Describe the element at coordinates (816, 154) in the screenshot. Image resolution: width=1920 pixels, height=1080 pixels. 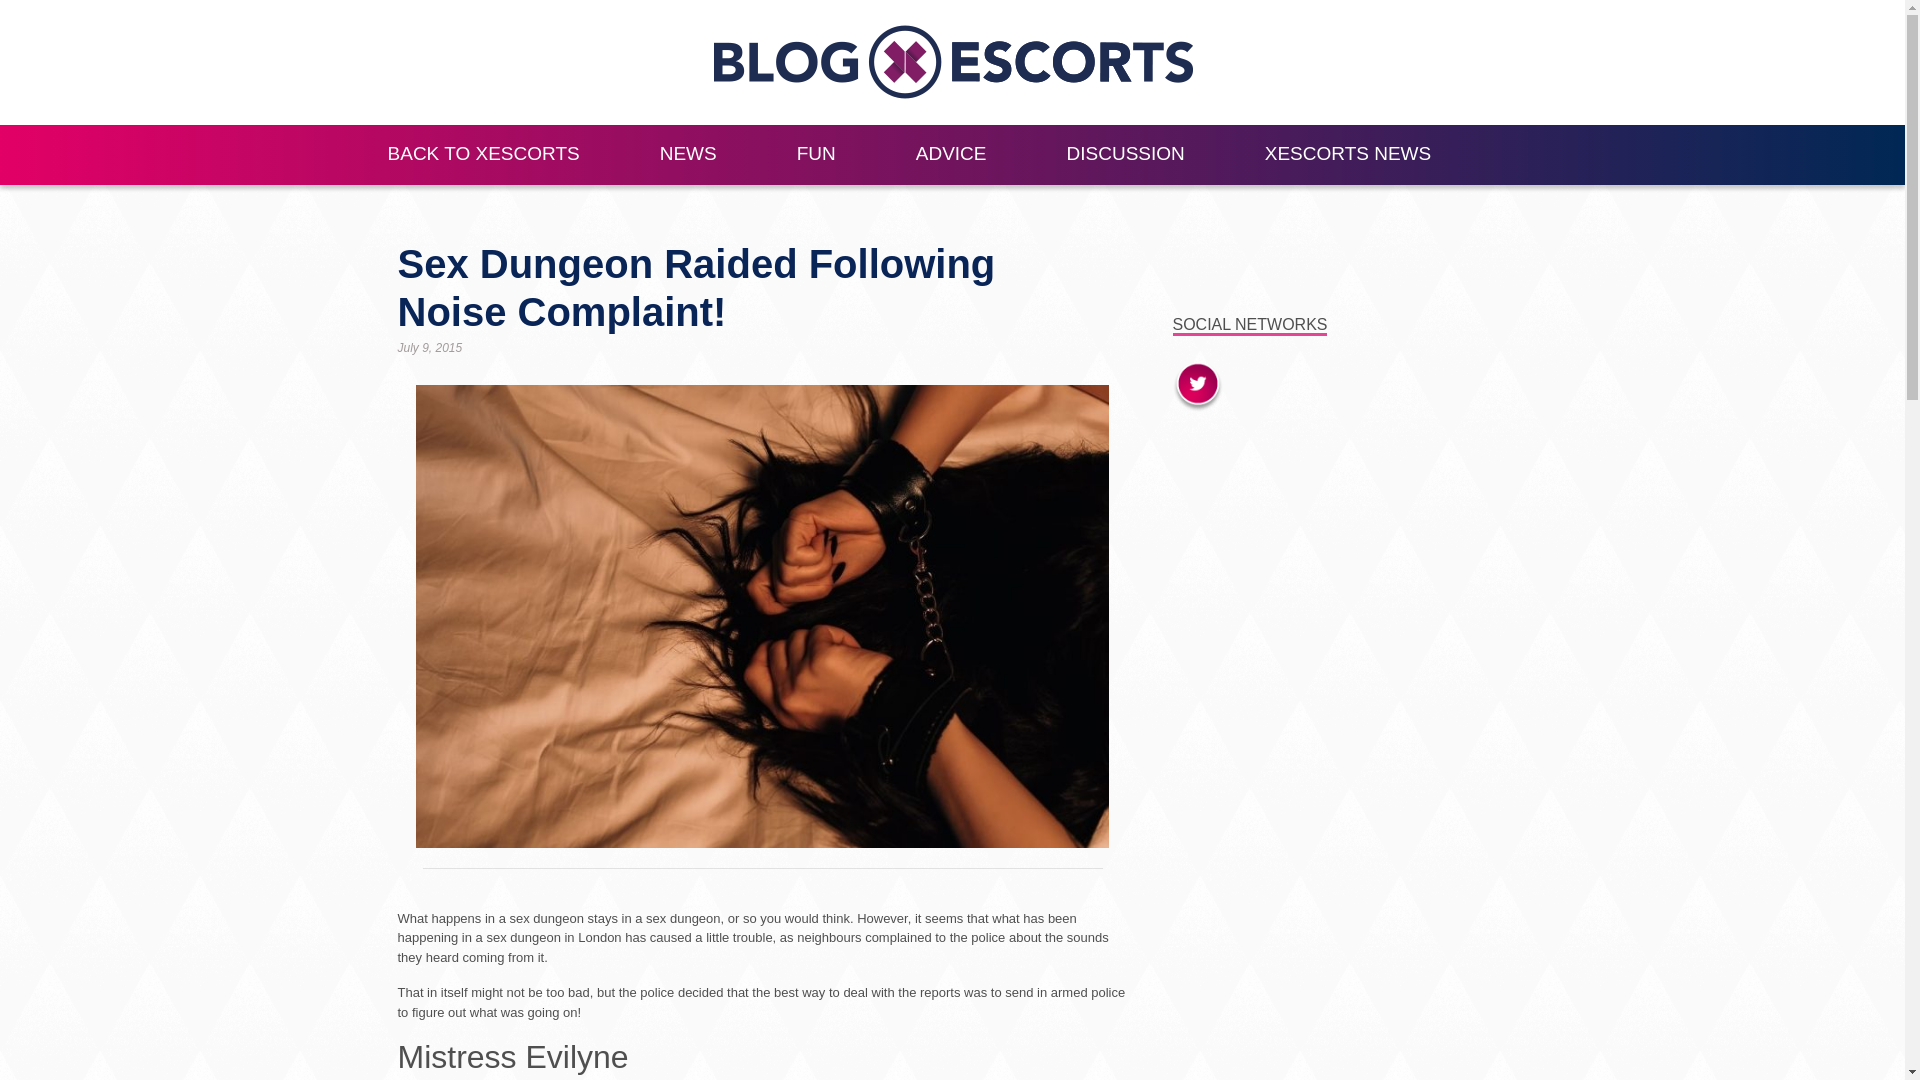
I see `FUN` at that location.